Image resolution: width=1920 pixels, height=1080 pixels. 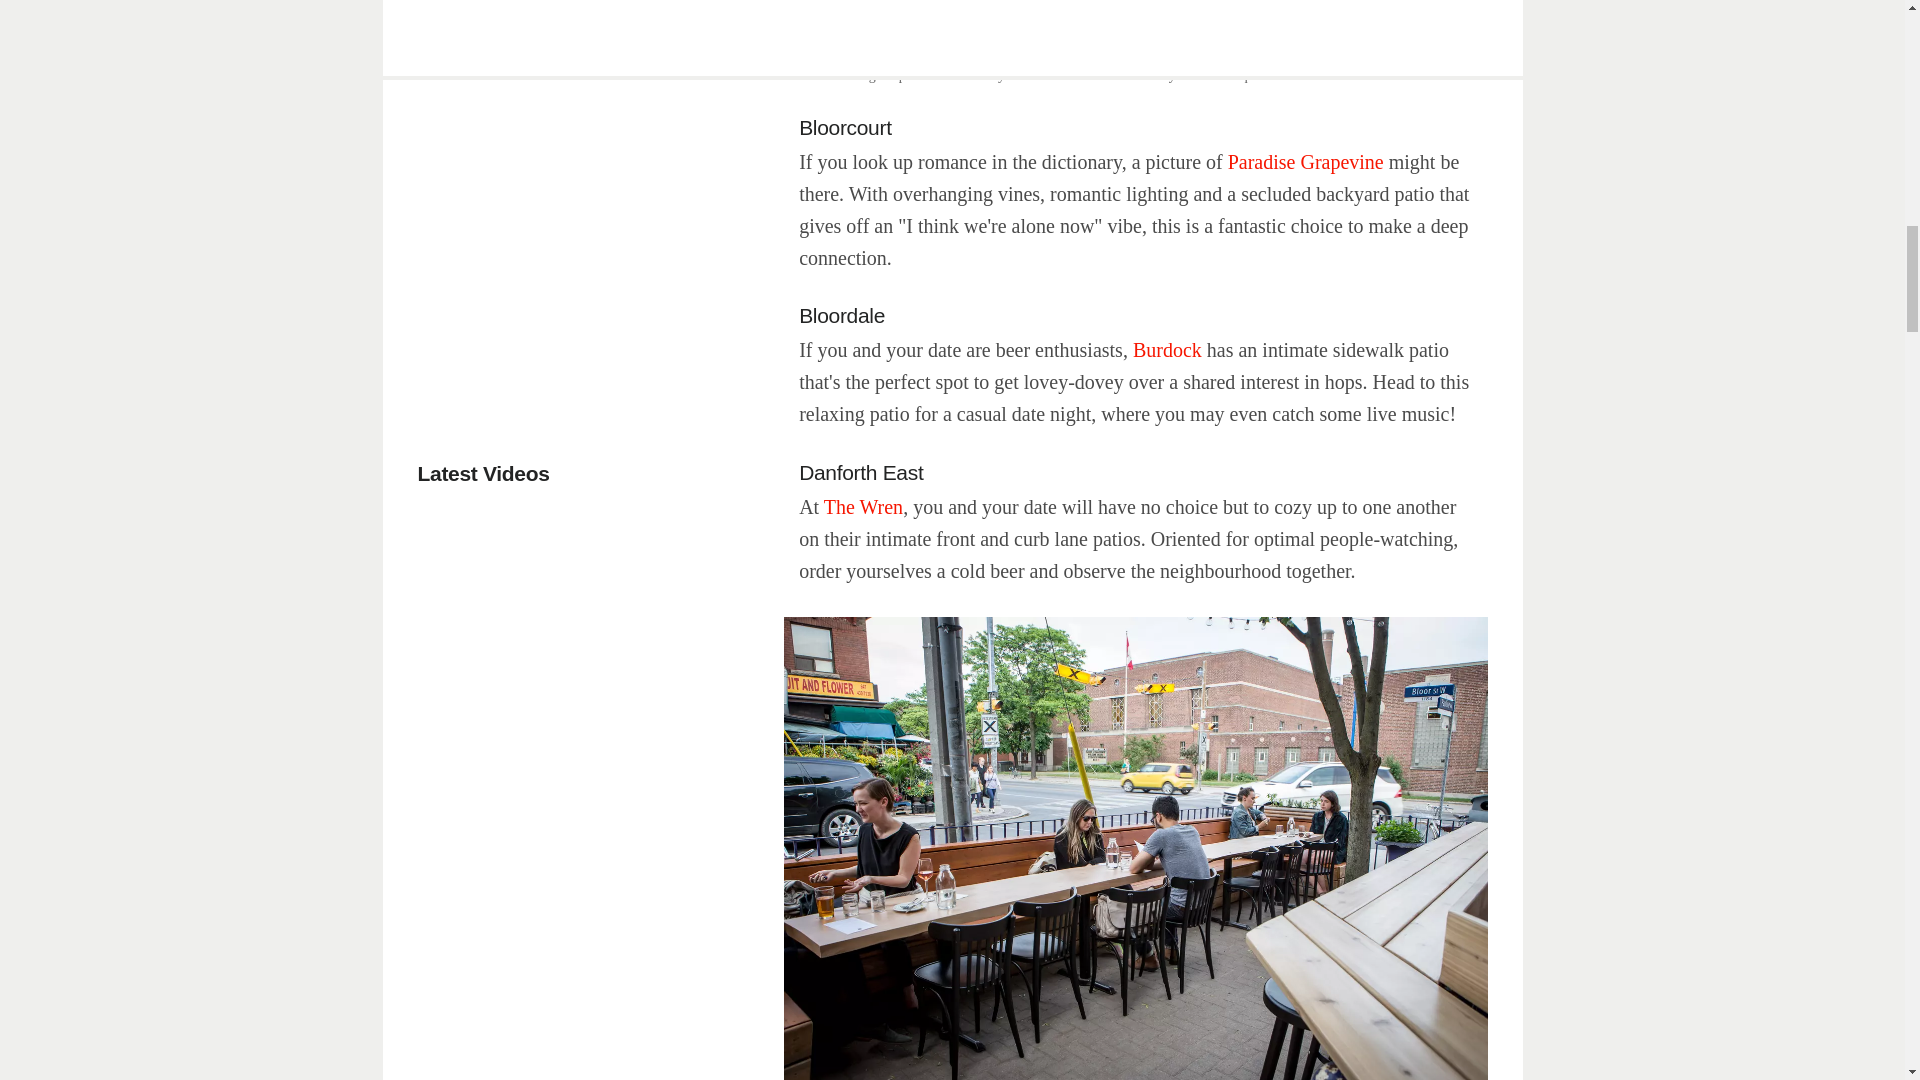 I want to click on The Wren, so click(x=862, y=506).